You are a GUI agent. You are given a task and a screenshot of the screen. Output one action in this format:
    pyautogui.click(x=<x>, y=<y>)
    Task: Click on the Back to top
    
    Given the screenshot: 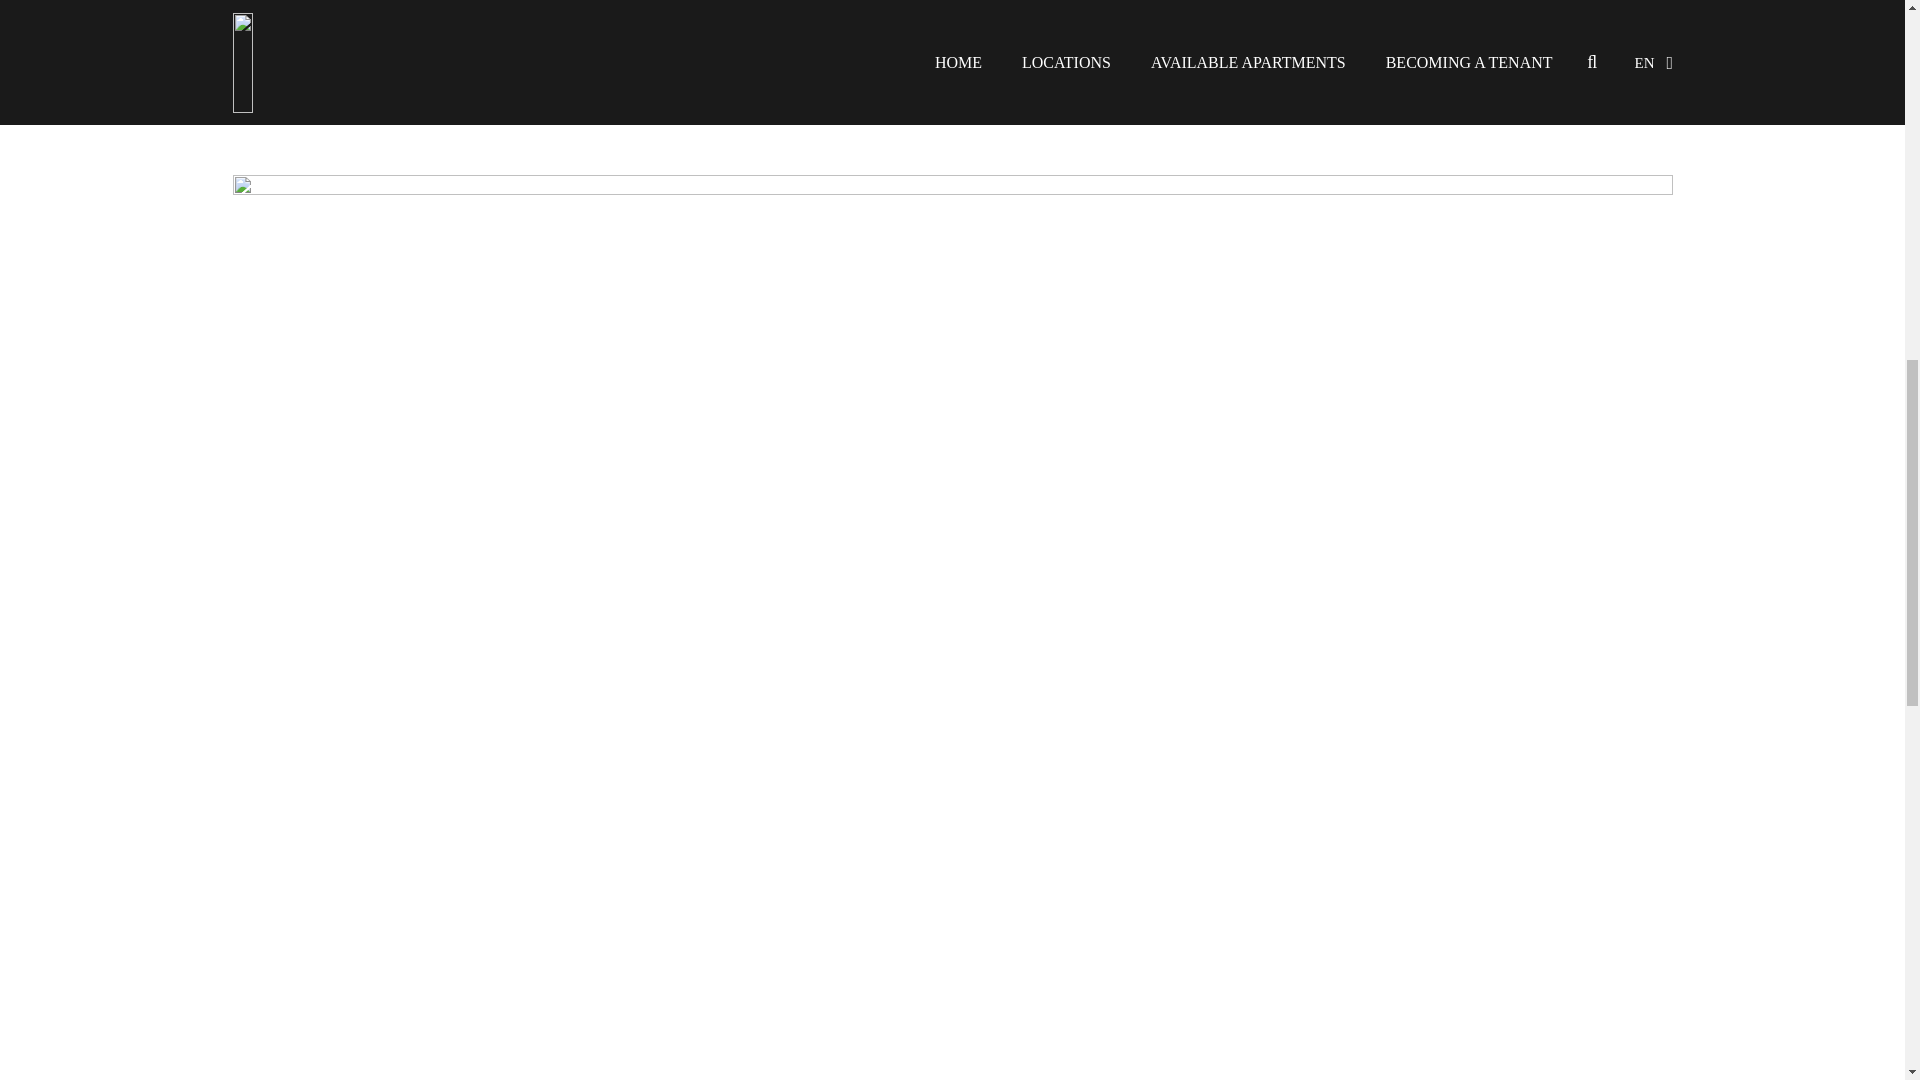 What is the action you would take?
    pyautogui.click(x=1864, y=34)
    